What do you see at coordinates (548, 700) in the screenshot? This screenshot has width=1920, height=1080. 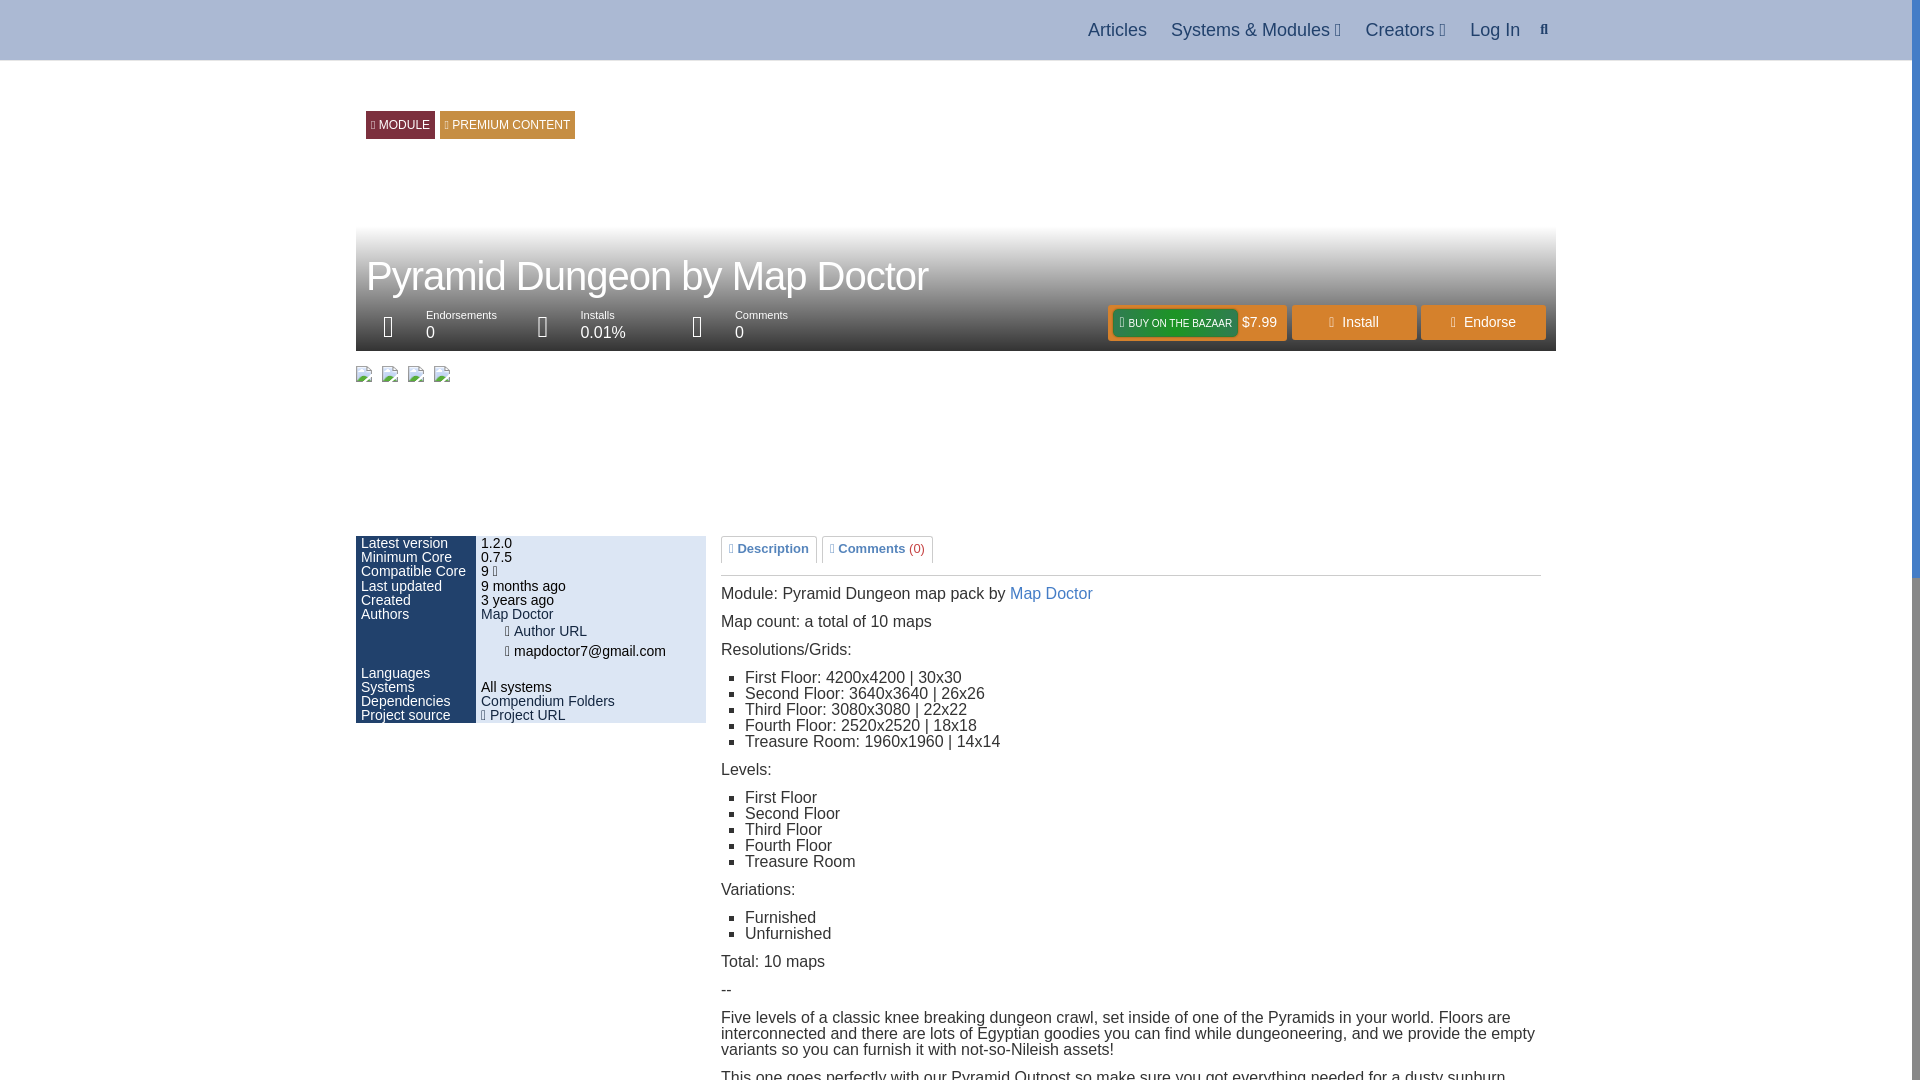 I see `Compendium Folders` at bounding box center [548, 700].